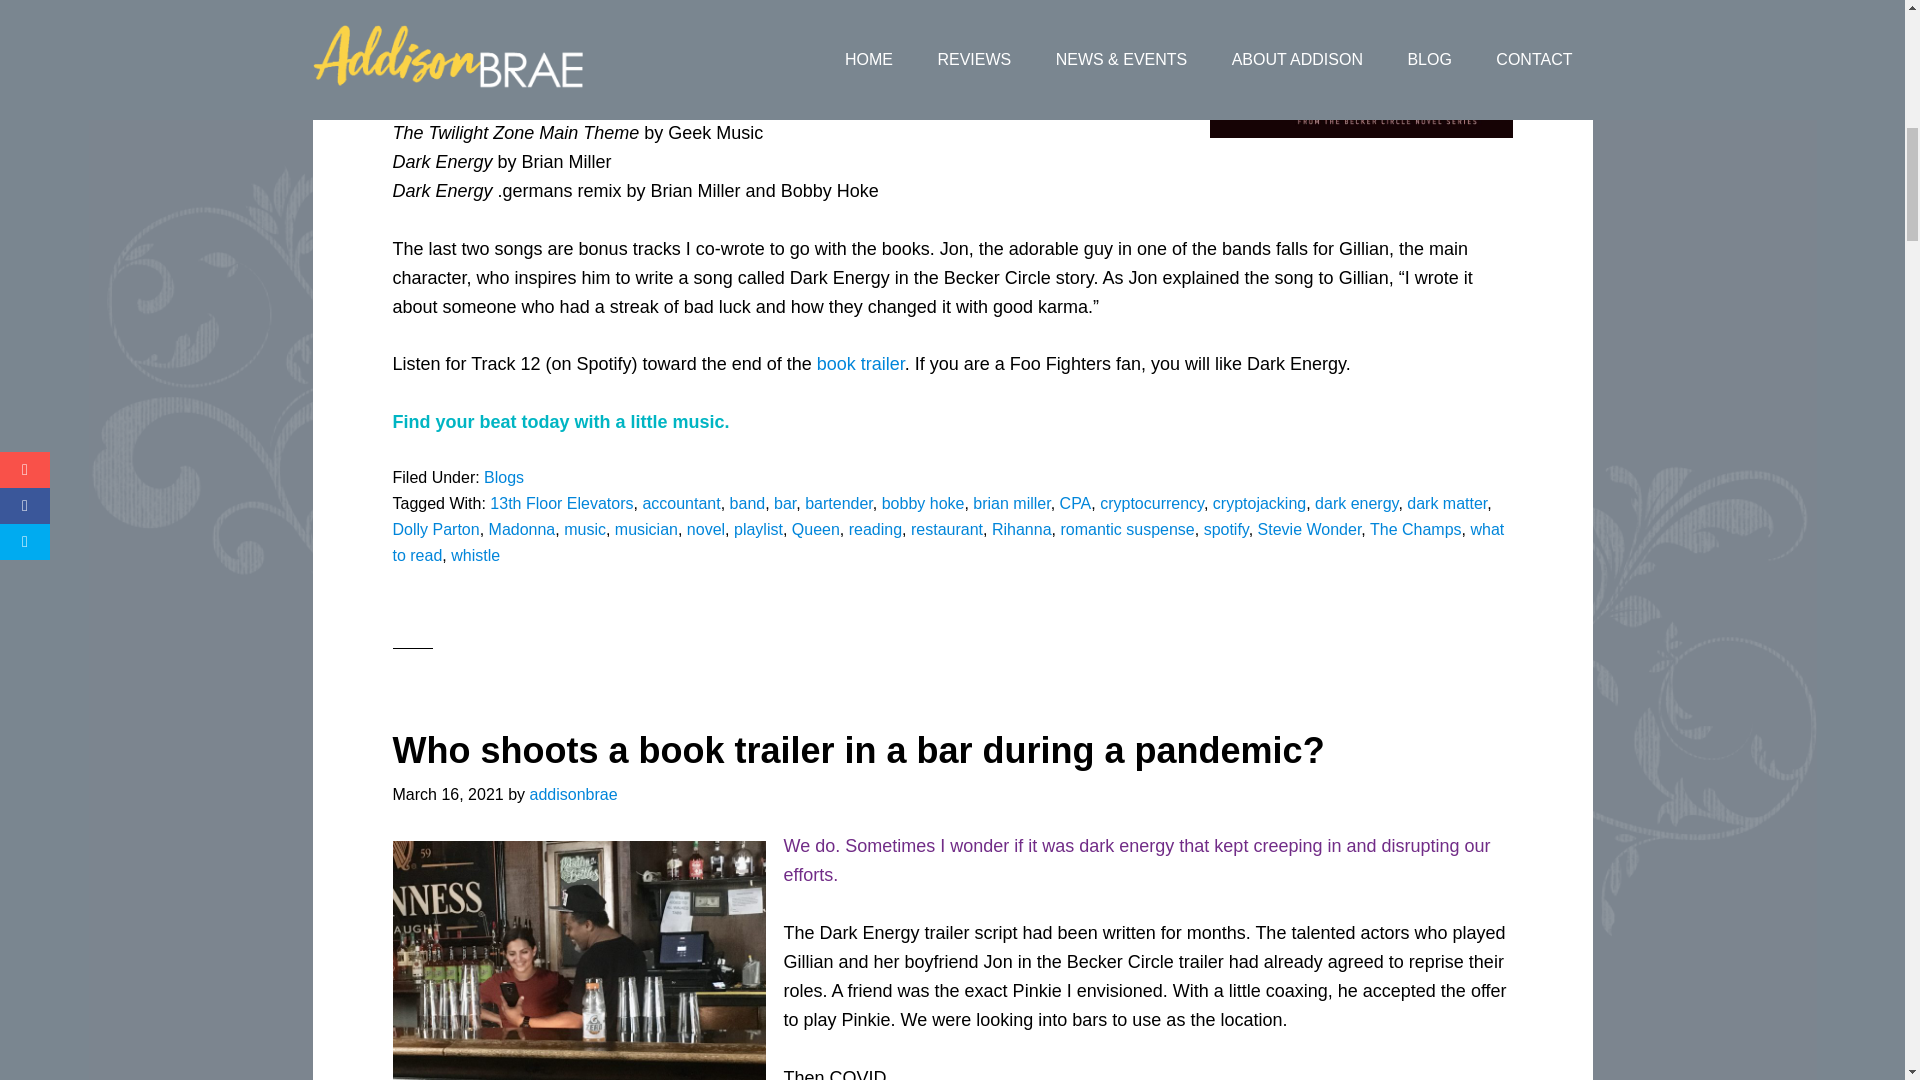  Describe the element at coordinates (1126, 528) in the screenshot. I see `romantic suspense` at that location.